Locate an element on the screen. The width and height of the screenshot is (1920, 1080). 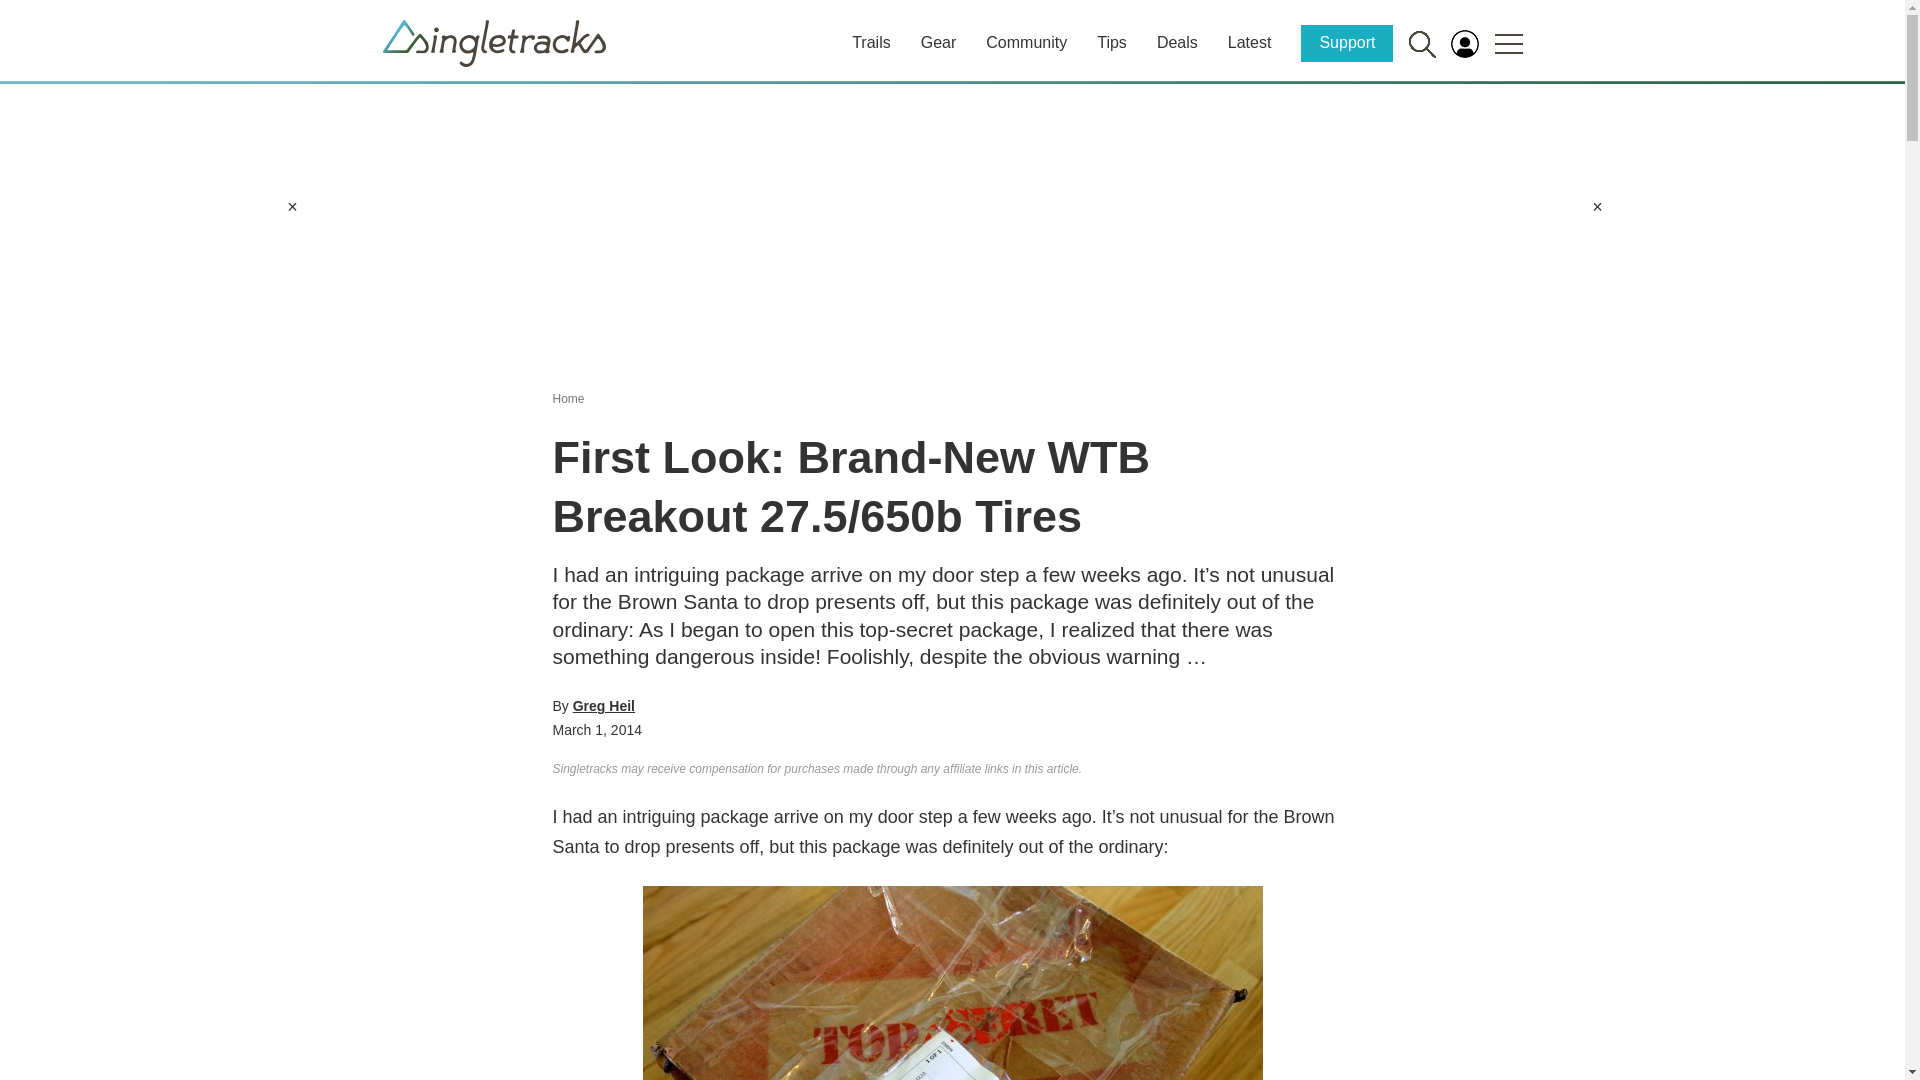
Trails is located at coordinates (871, 42).